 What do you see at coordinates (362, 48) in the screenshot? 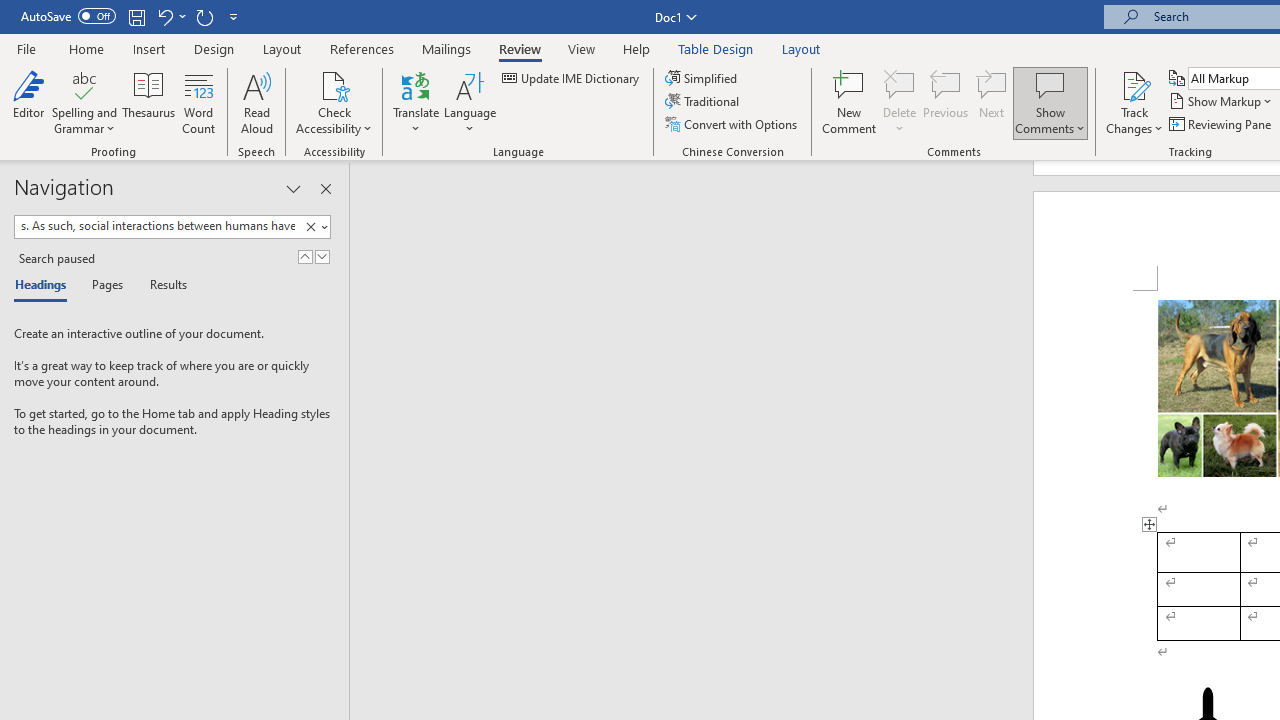
I see `References` at bounding box center [362, 48].